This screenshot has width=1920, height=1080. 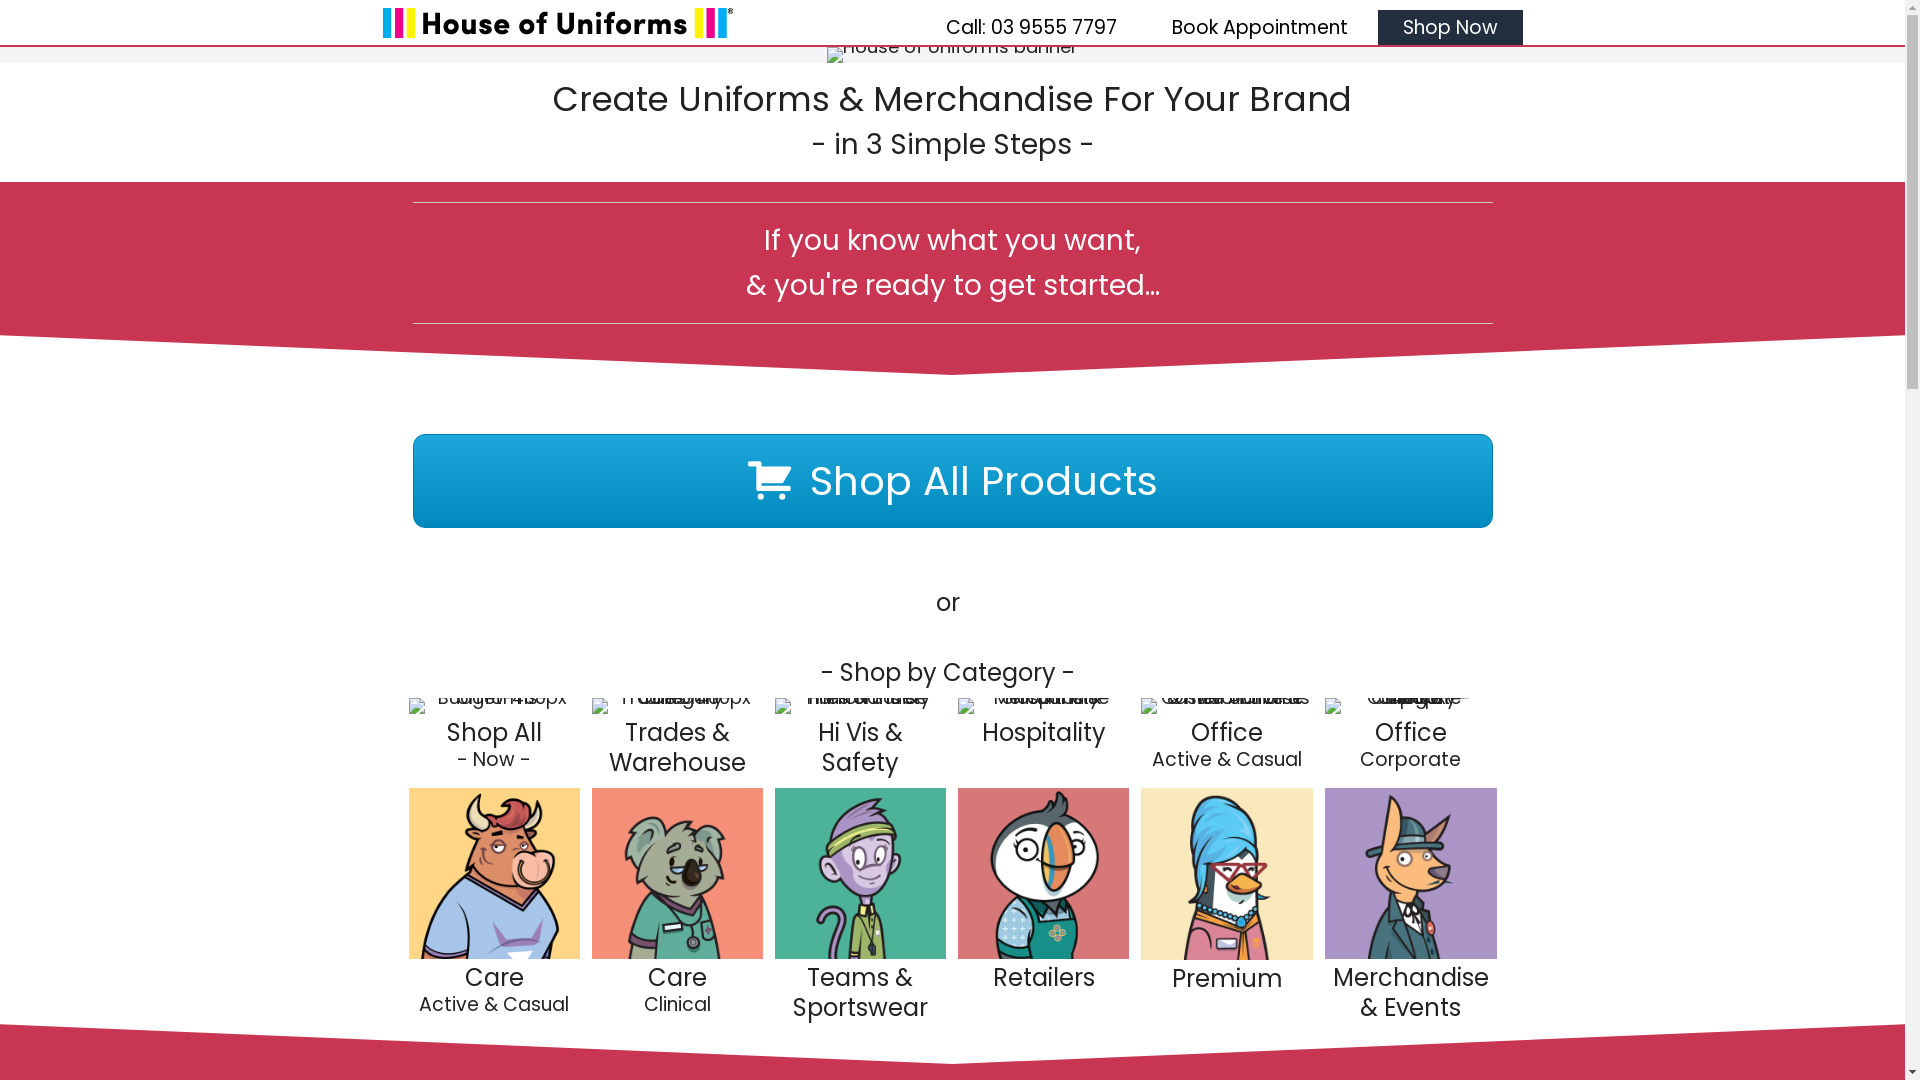 I want to click on Uniform-Category-Teams-Sports-400px, so click(x=860, y=874).